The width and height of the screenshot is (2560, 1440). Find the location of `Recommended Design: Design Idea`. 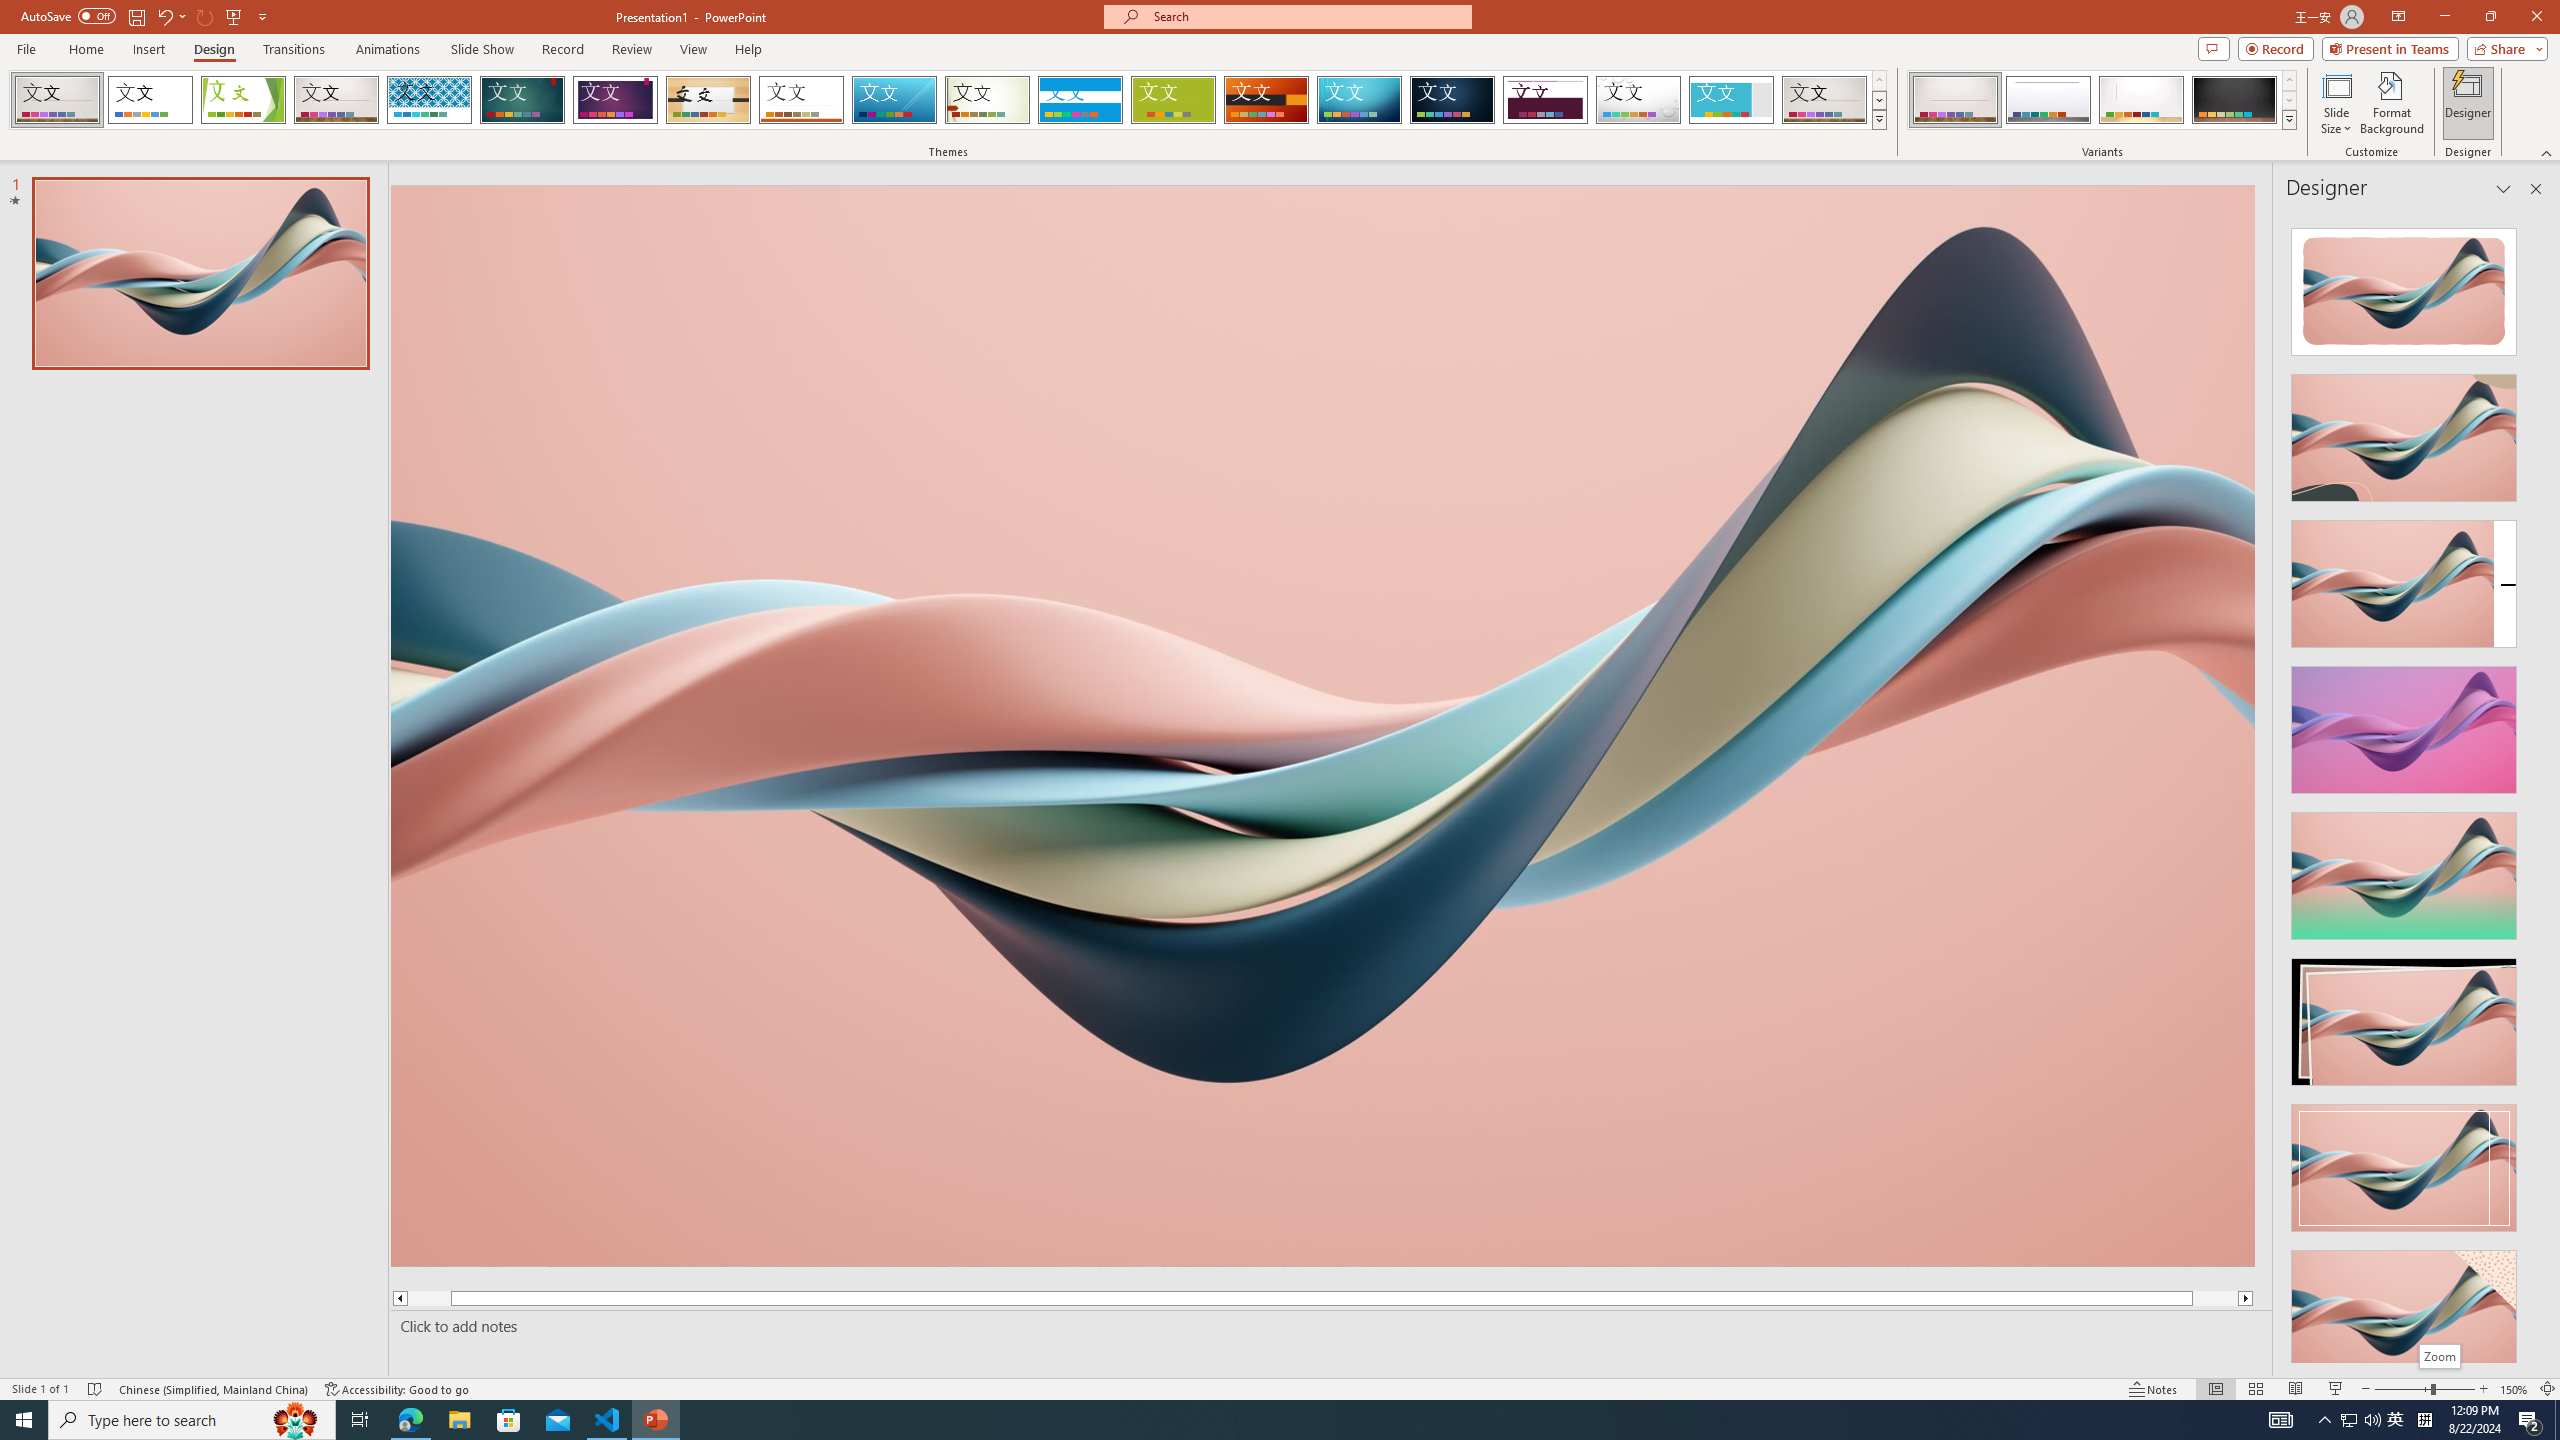

Recommended Design: Design Idea is located at coordinates (2404, 286).